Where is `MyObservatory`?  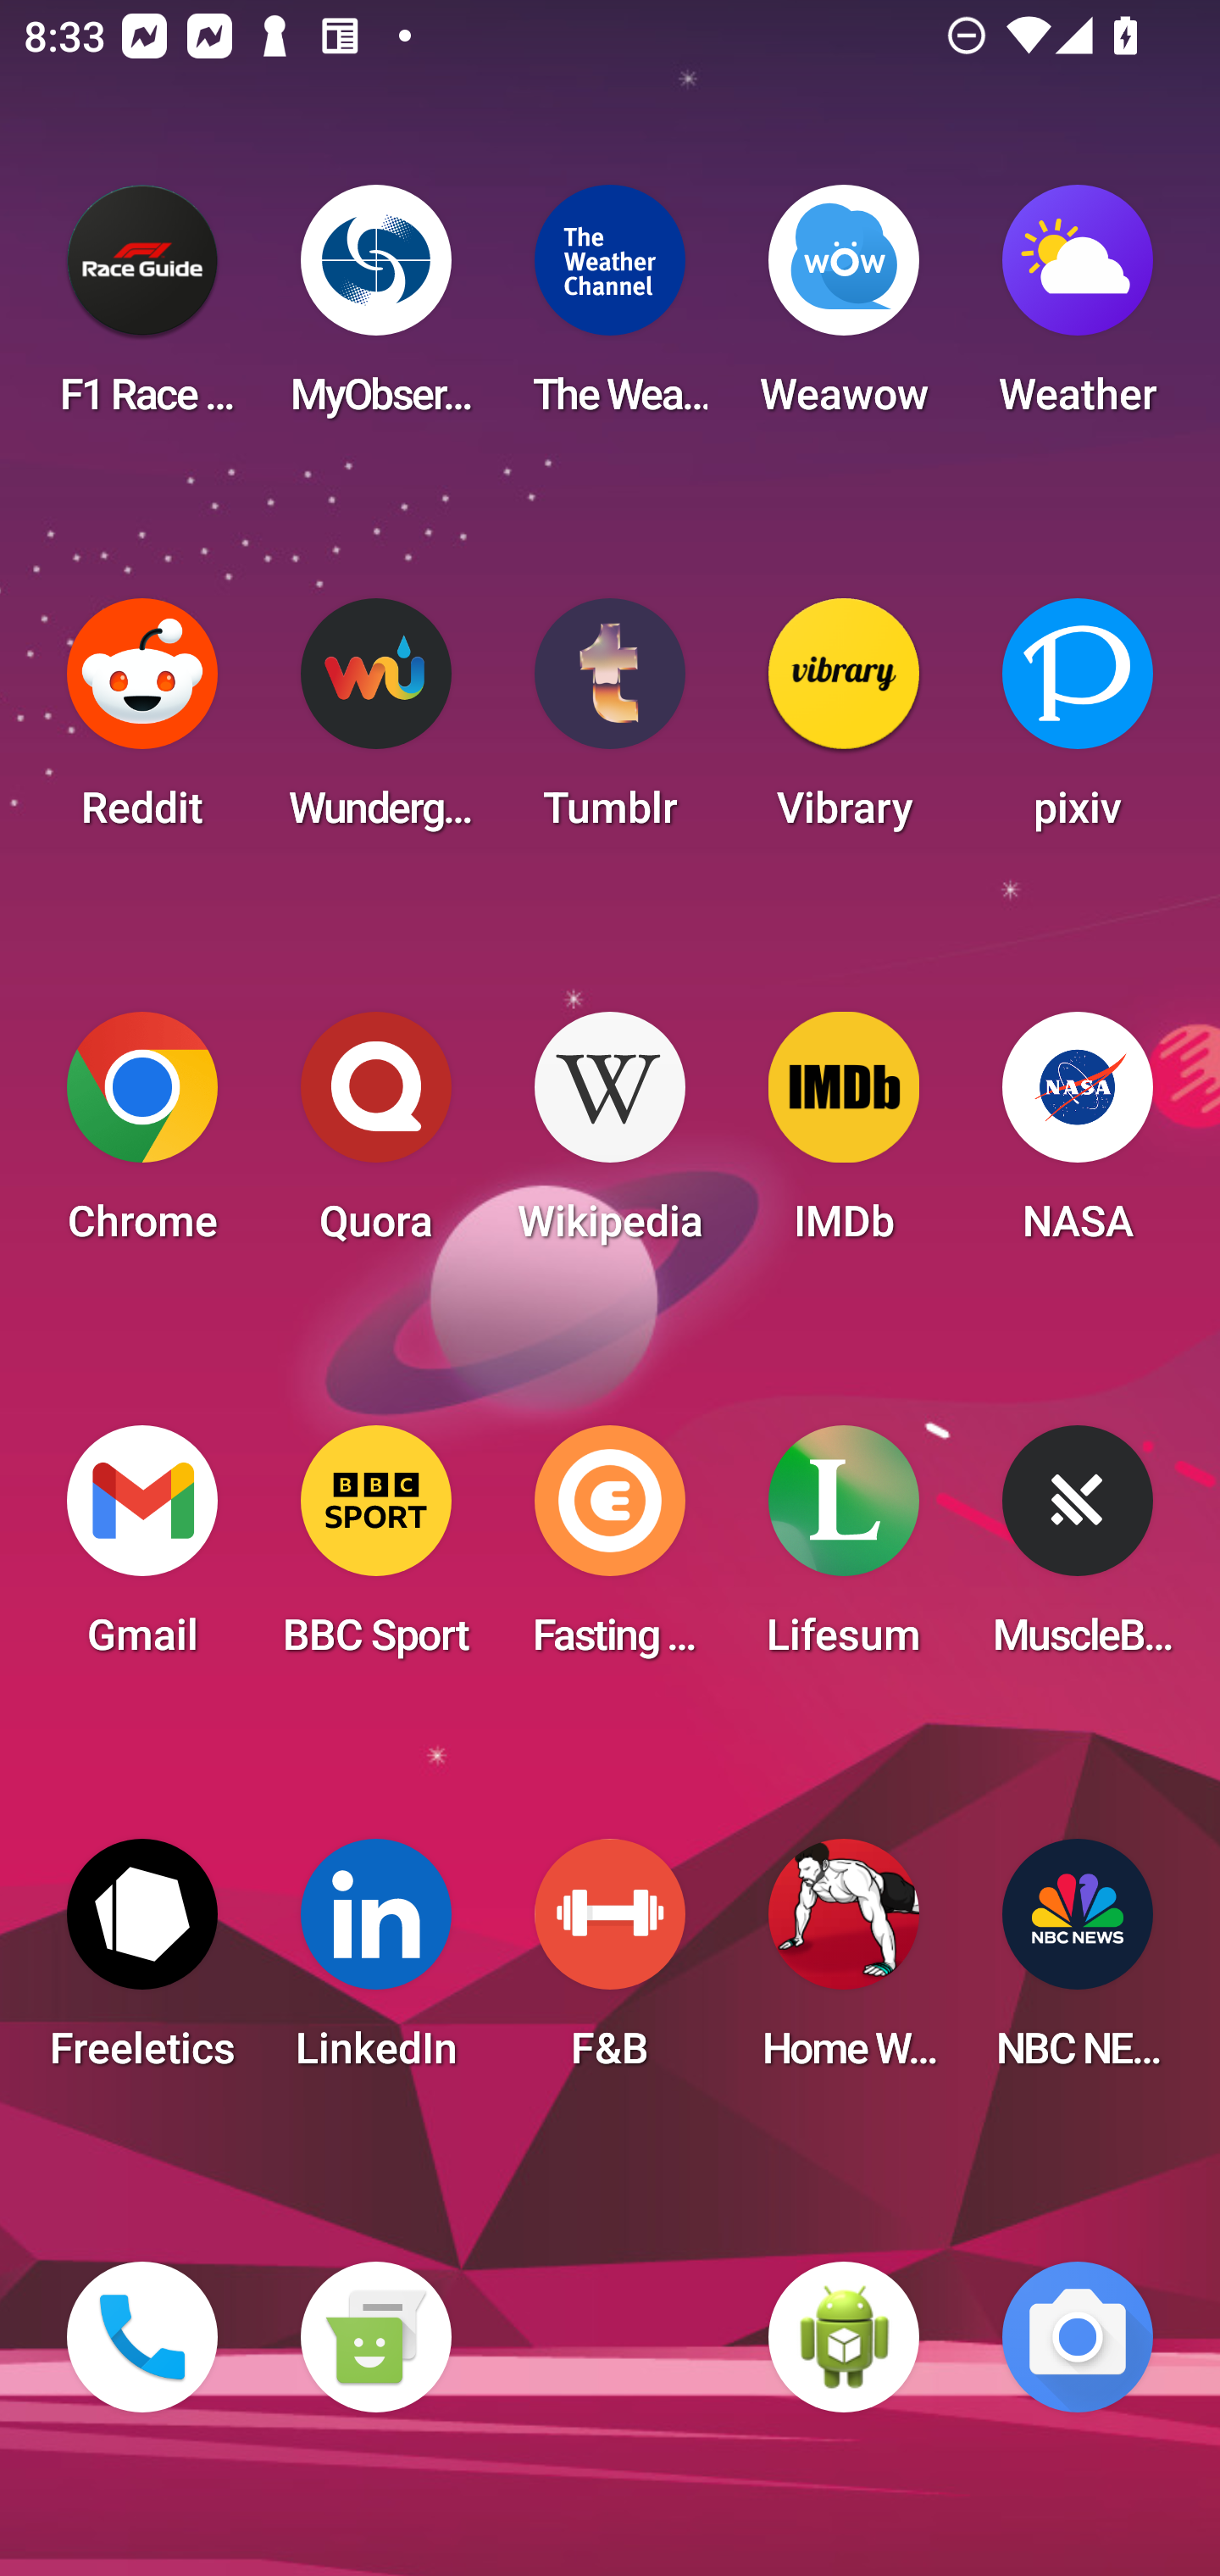 MyObservatory is located at coordinates (375, 310).